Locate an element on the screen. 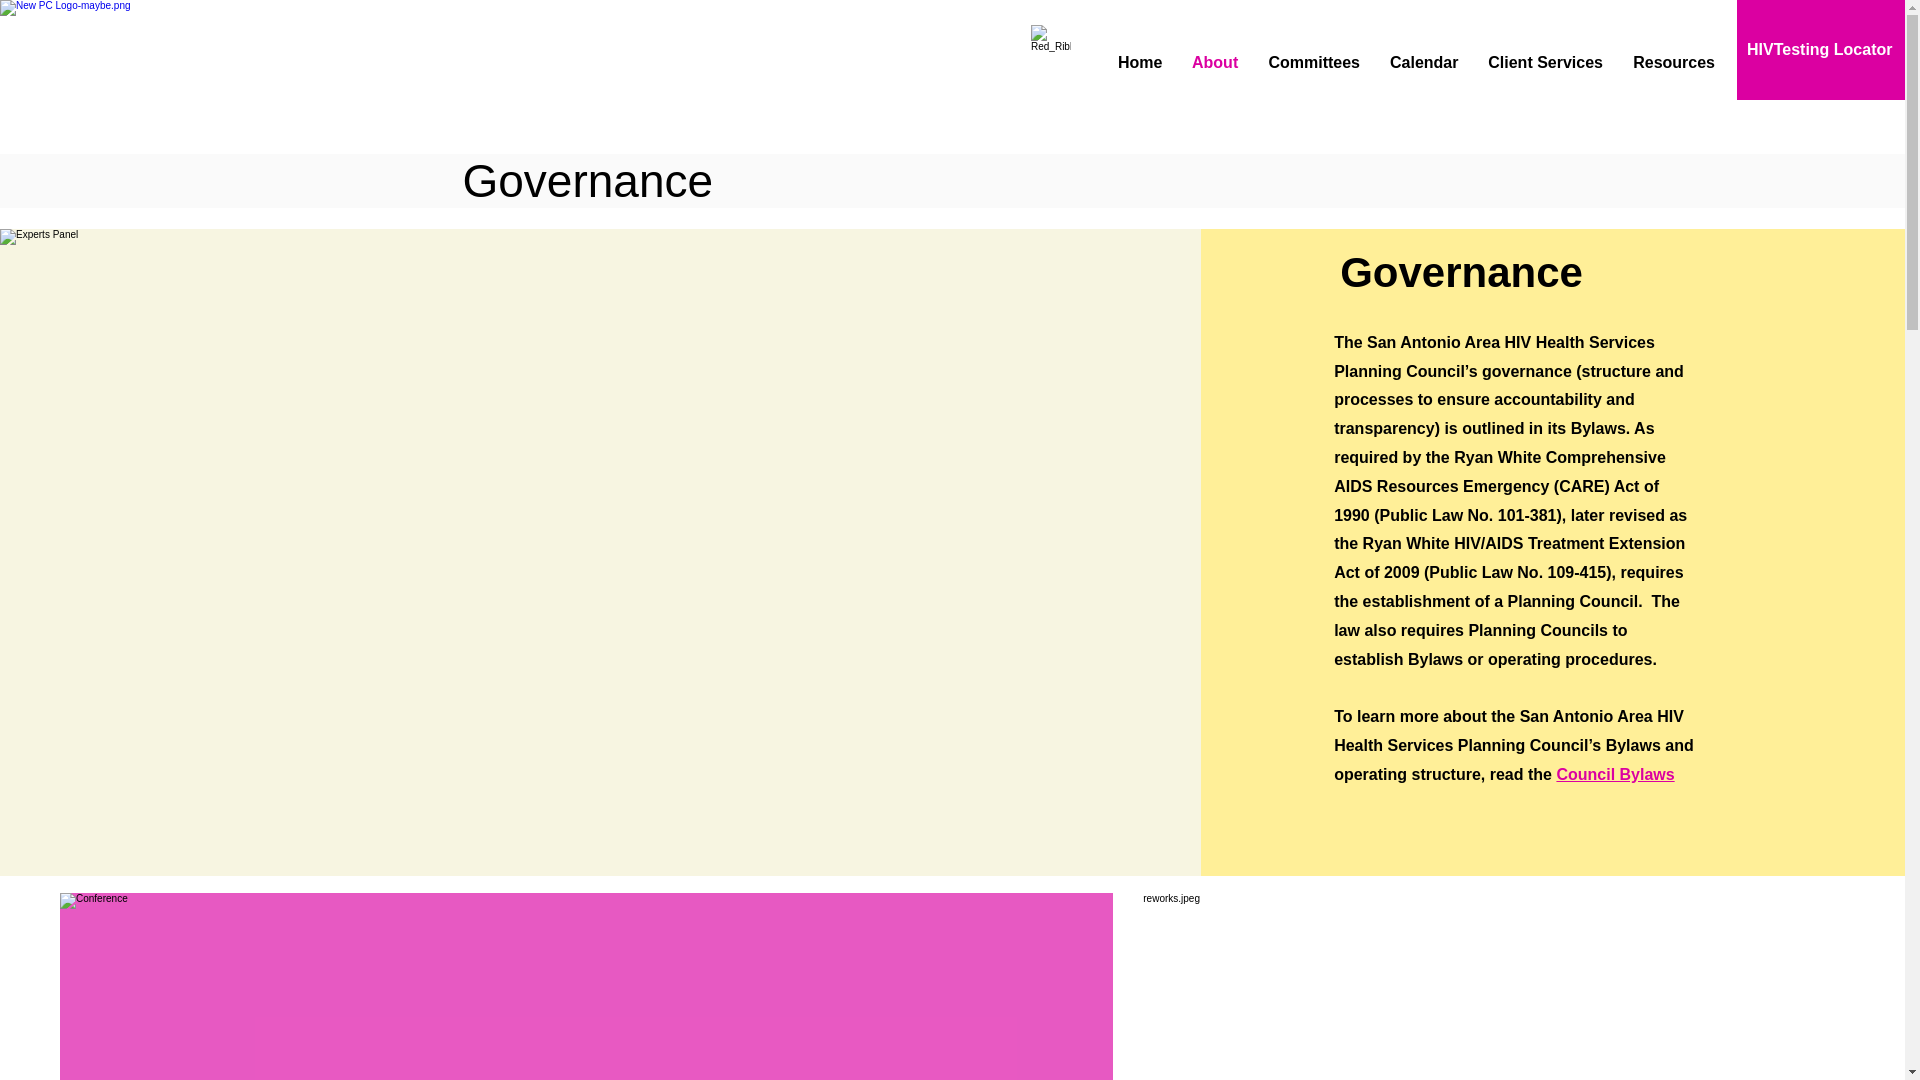 Image resolution: width=1920 pixels, height=1080 pixels. Resources is located at coordinates (1674, 62).